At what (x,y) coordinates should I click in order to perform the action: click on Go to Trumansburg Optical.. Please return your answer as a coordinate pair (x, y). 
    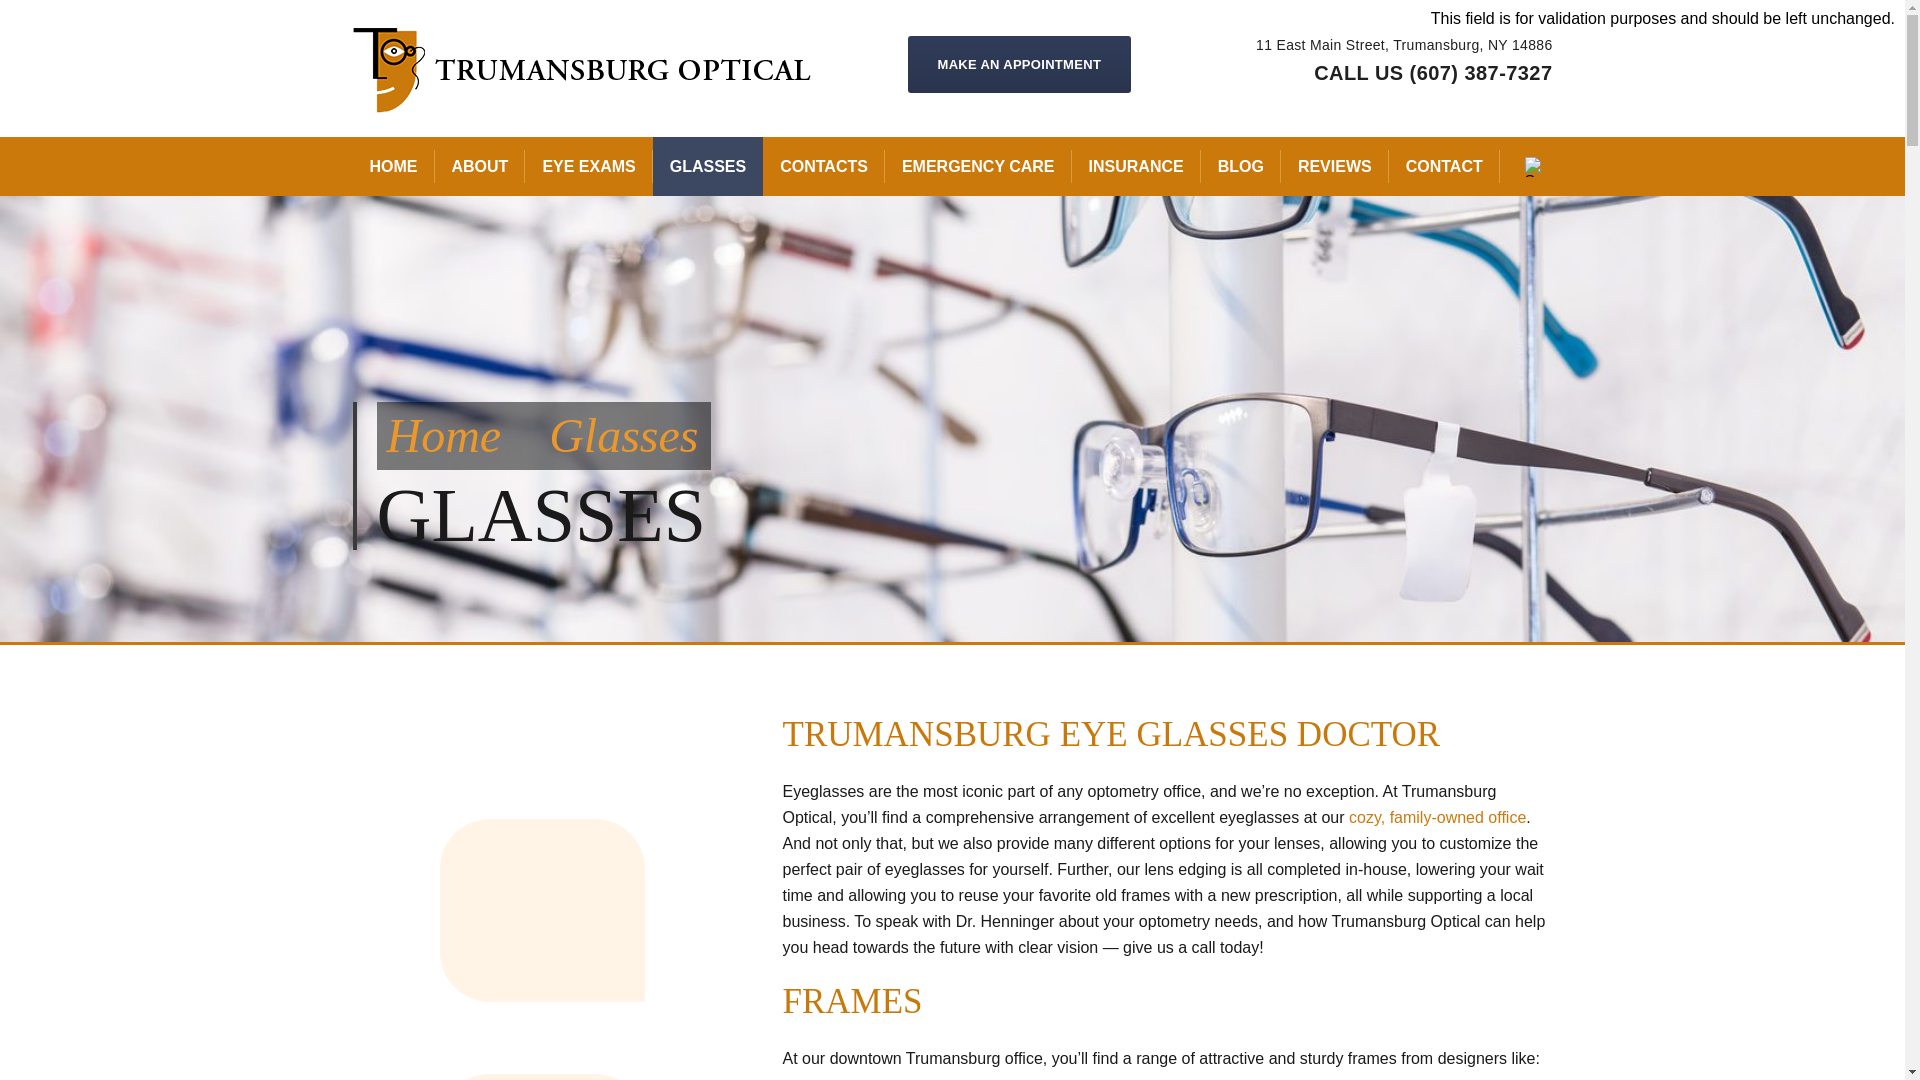
    Looking at the image, I should click on (443, 436).